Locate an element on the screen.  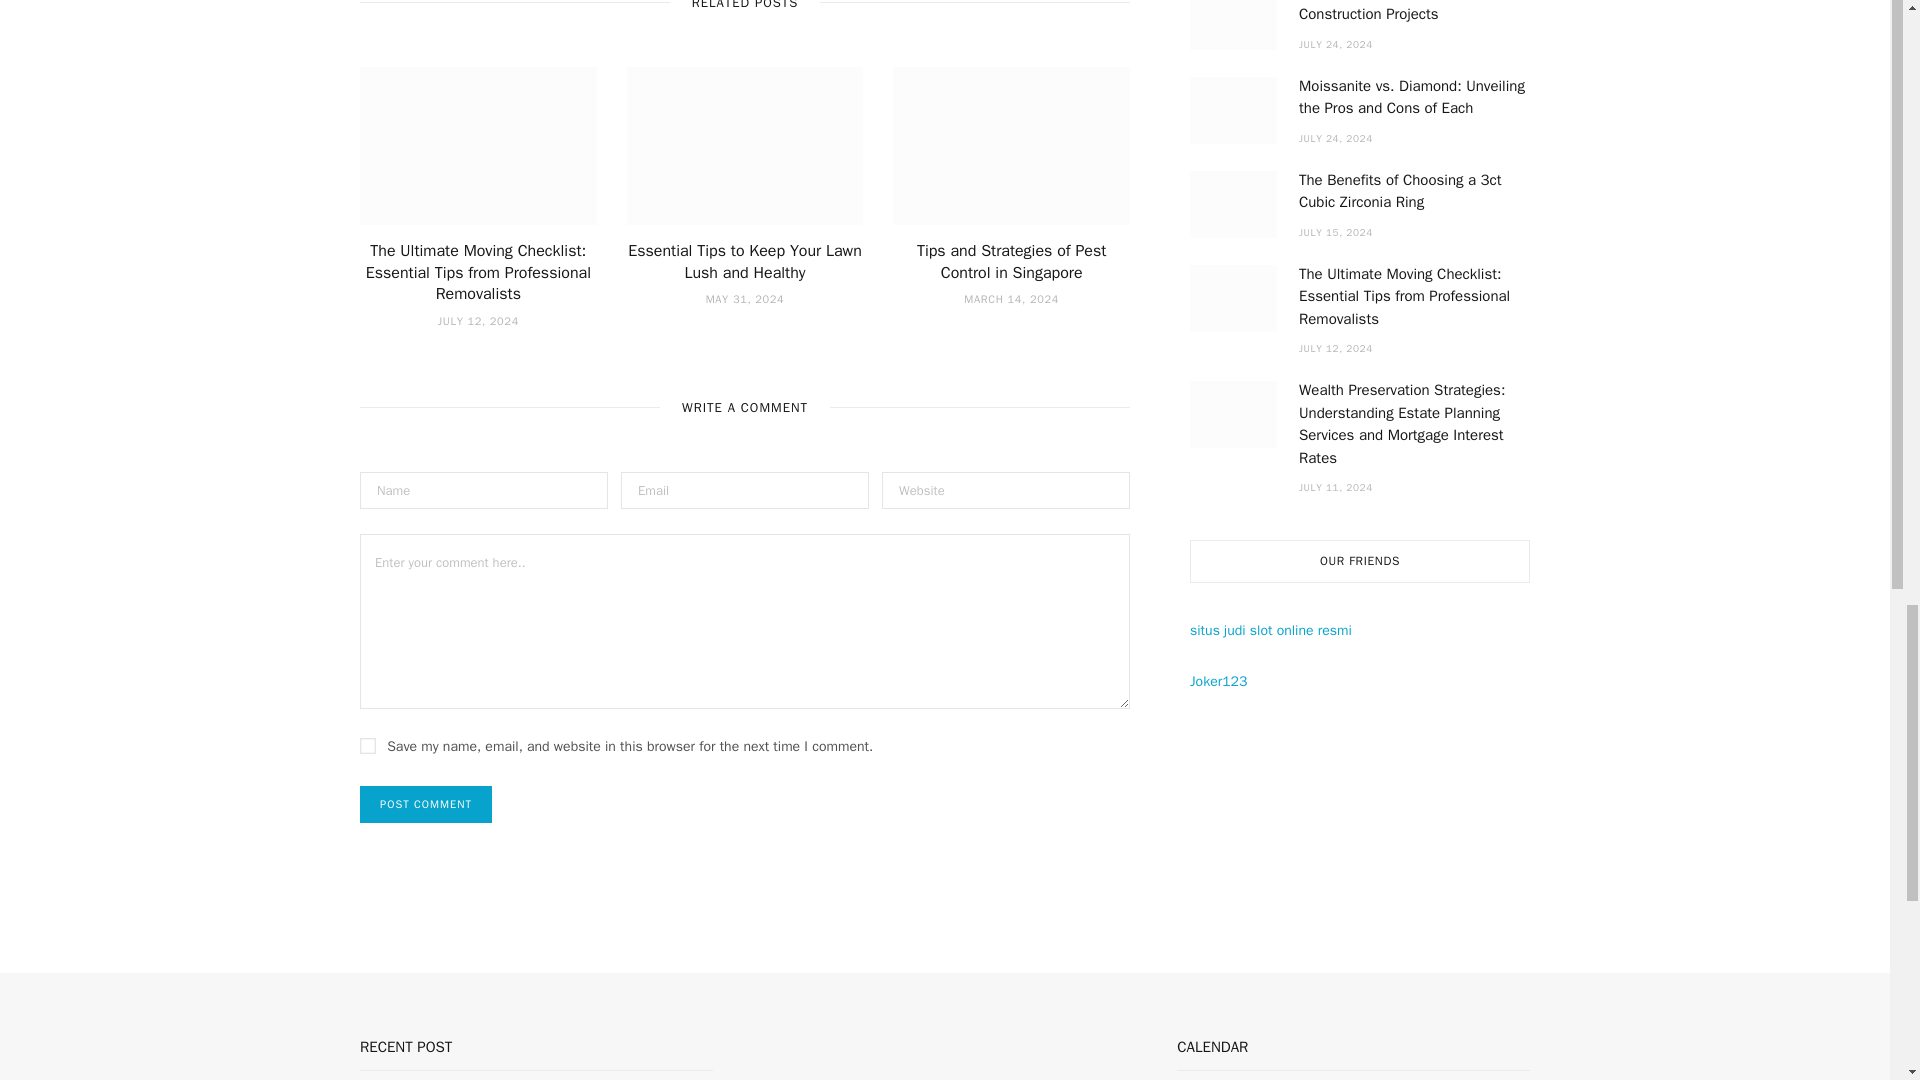
MAY 31, 2024 is located at coordinates (746, 298).